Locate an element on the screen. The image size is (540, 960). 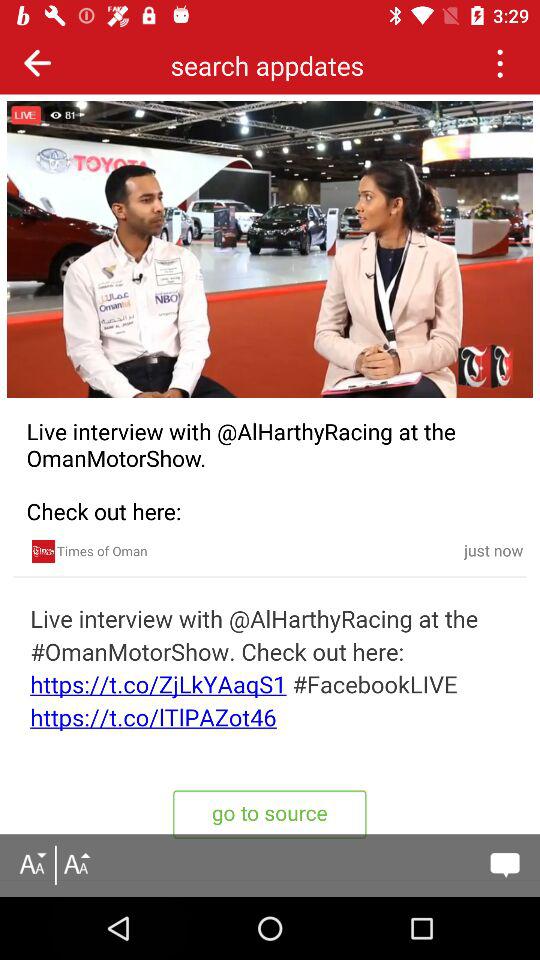
open the times of oman is located at coordinates (43, 551).